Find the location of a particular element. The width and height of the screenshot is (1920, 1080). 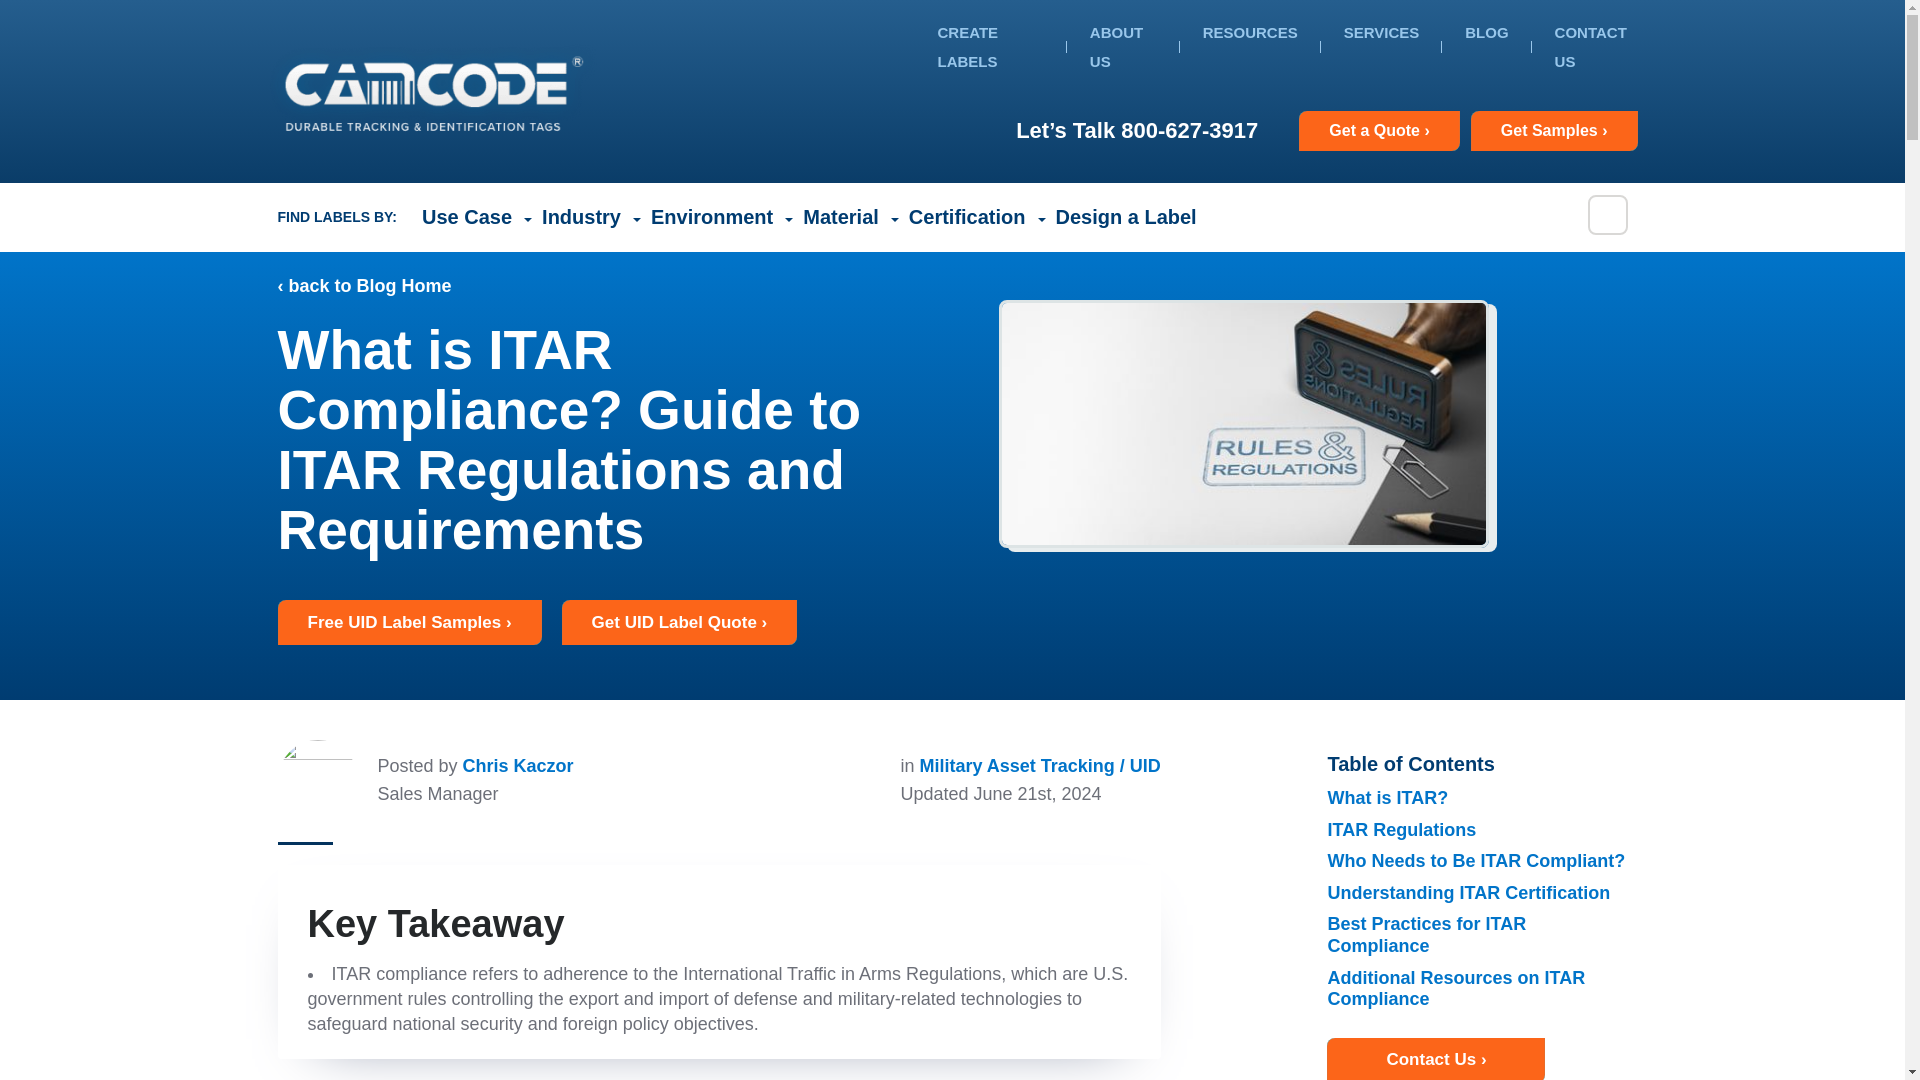

FIND LABELS BY: is located at coordinates (338, 217).